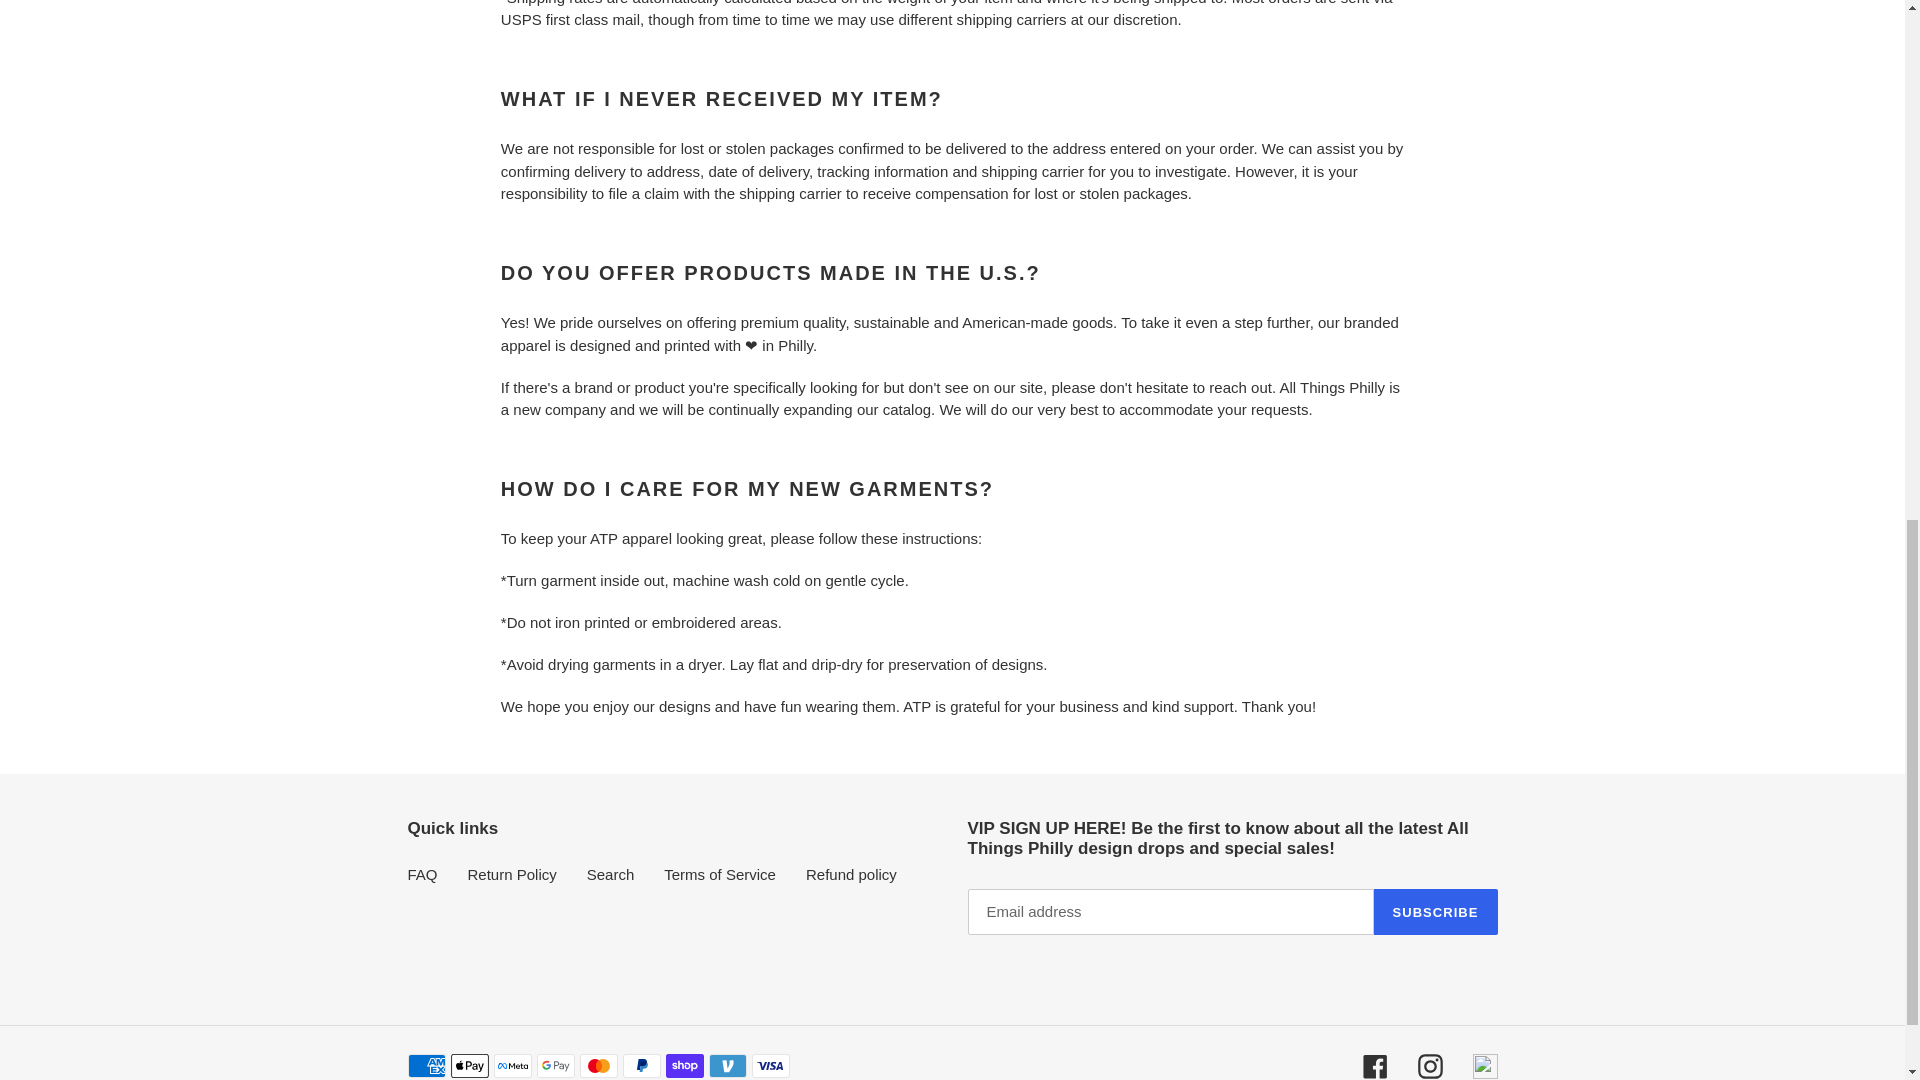 Image resolution: width=1920 pixels, height=1080 pixels. I want to click on Facebook, so click(1374, 1066).